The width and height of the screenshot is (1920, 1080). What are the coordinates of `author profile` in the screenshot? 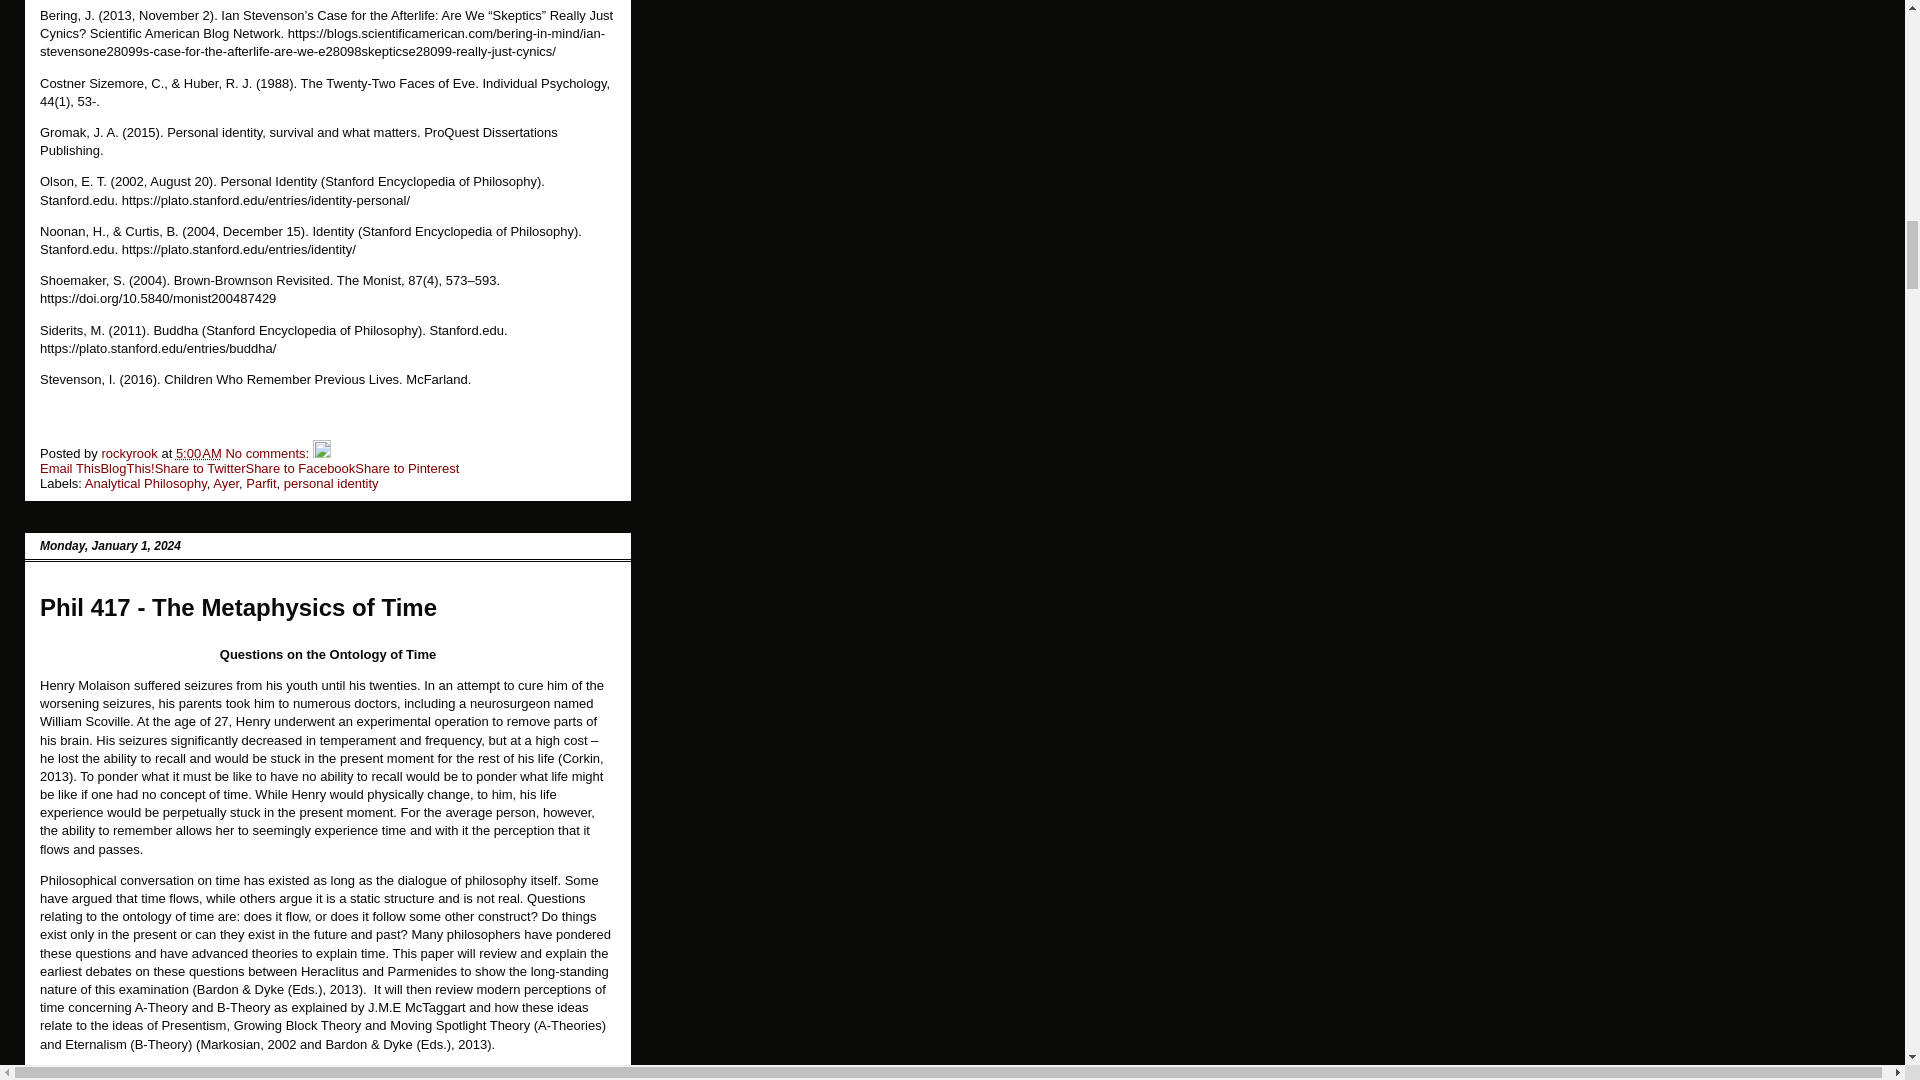 It's located at (131, 454).